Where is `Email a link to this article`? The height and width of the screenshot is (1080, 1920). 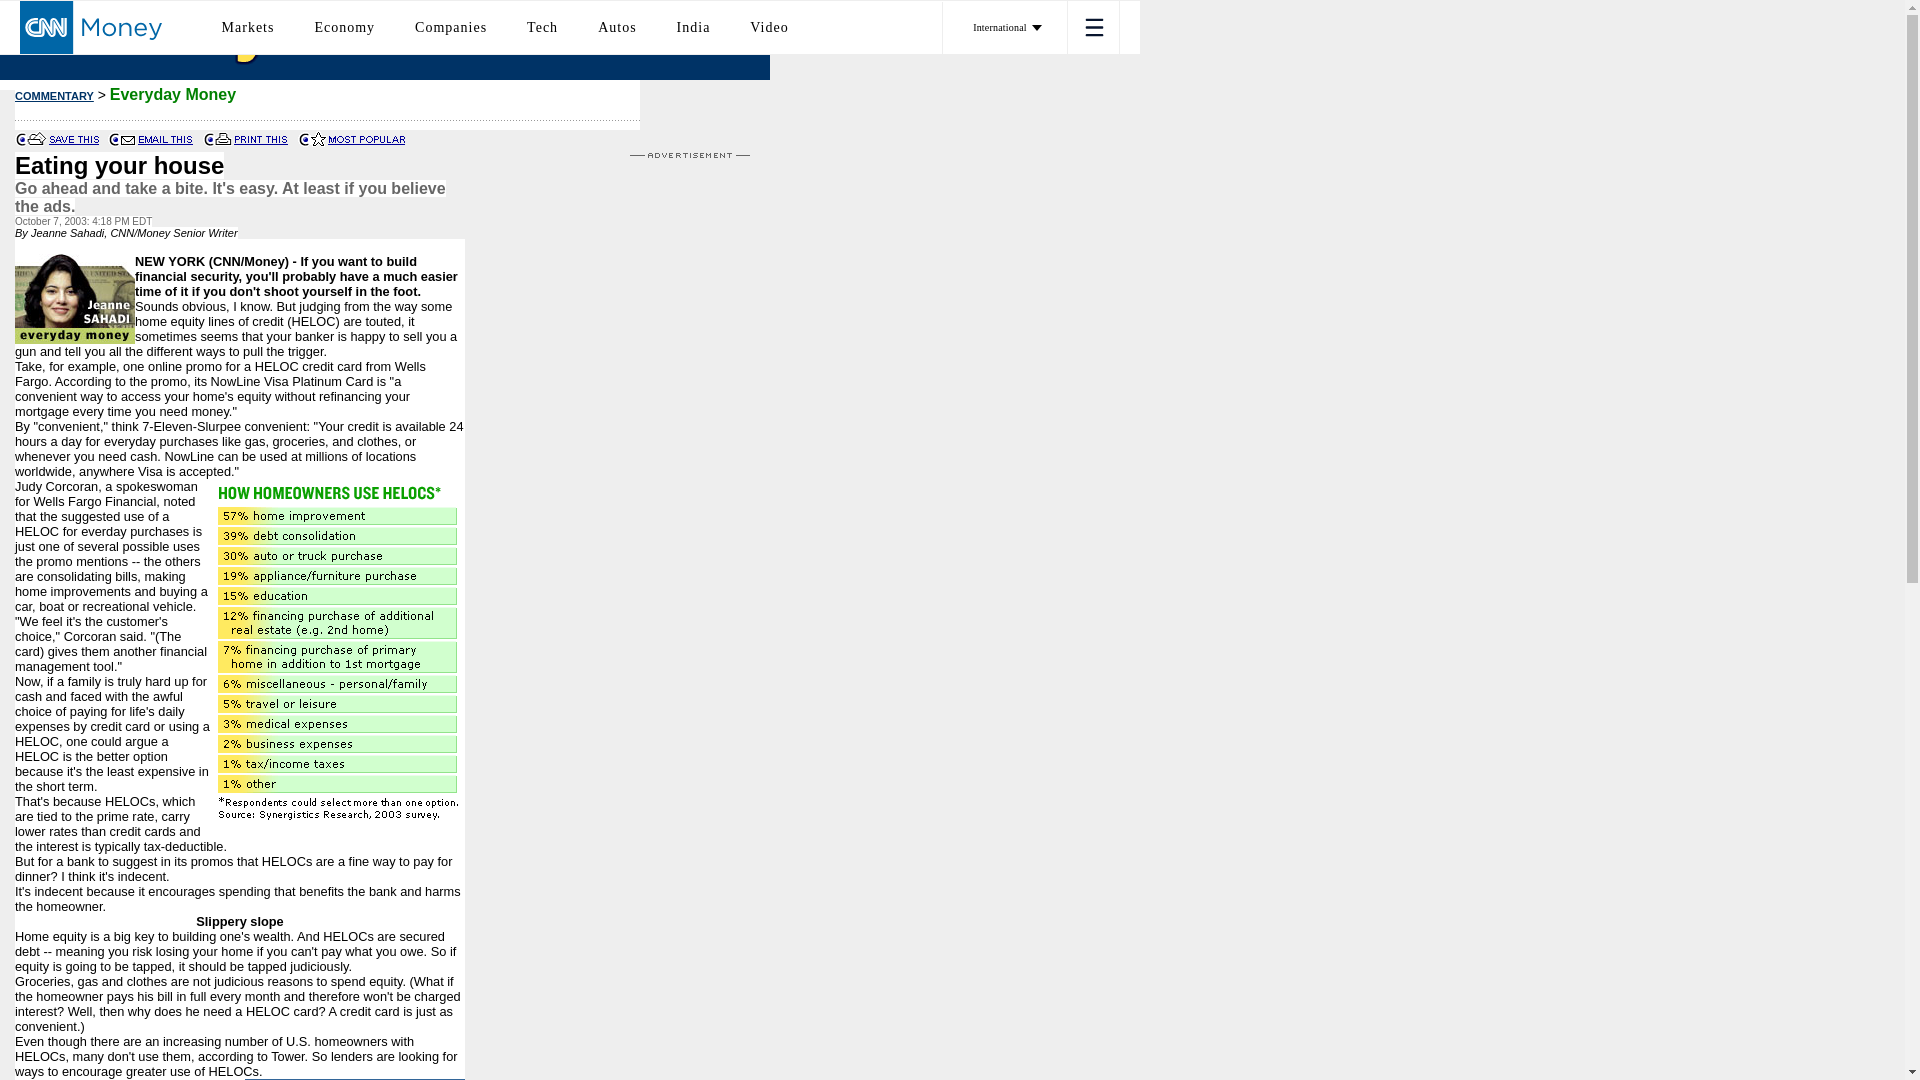
Email a link to this article is located at coordinates (166, 138).